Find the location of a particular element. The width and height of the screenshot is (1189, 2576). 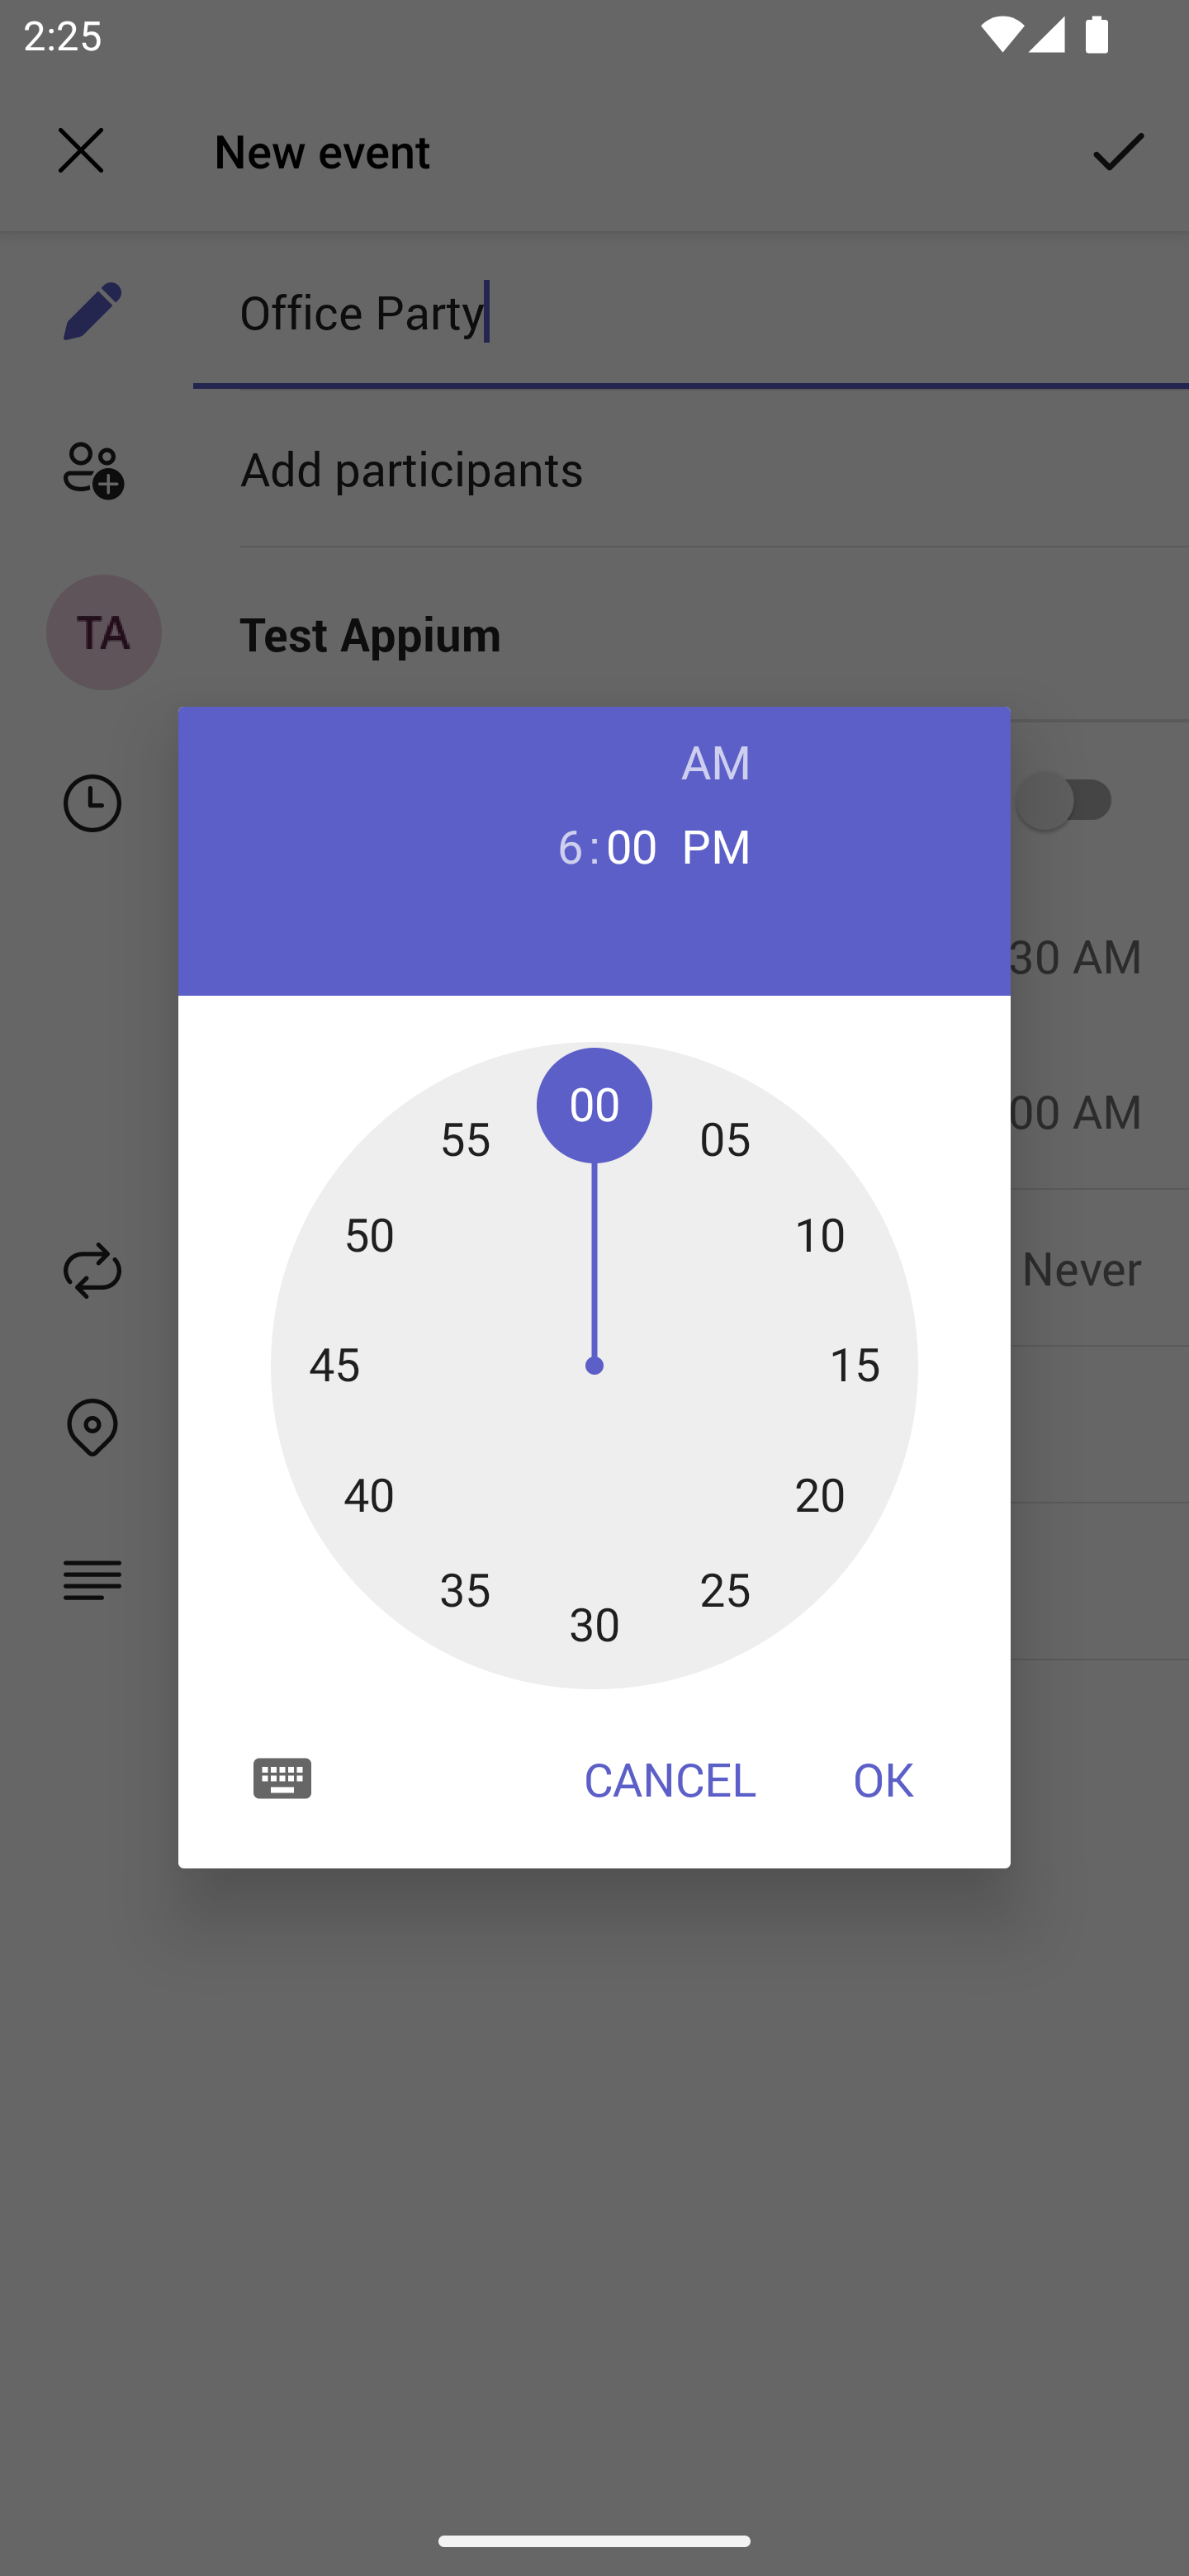

AM is located at coordinates (717, 761).